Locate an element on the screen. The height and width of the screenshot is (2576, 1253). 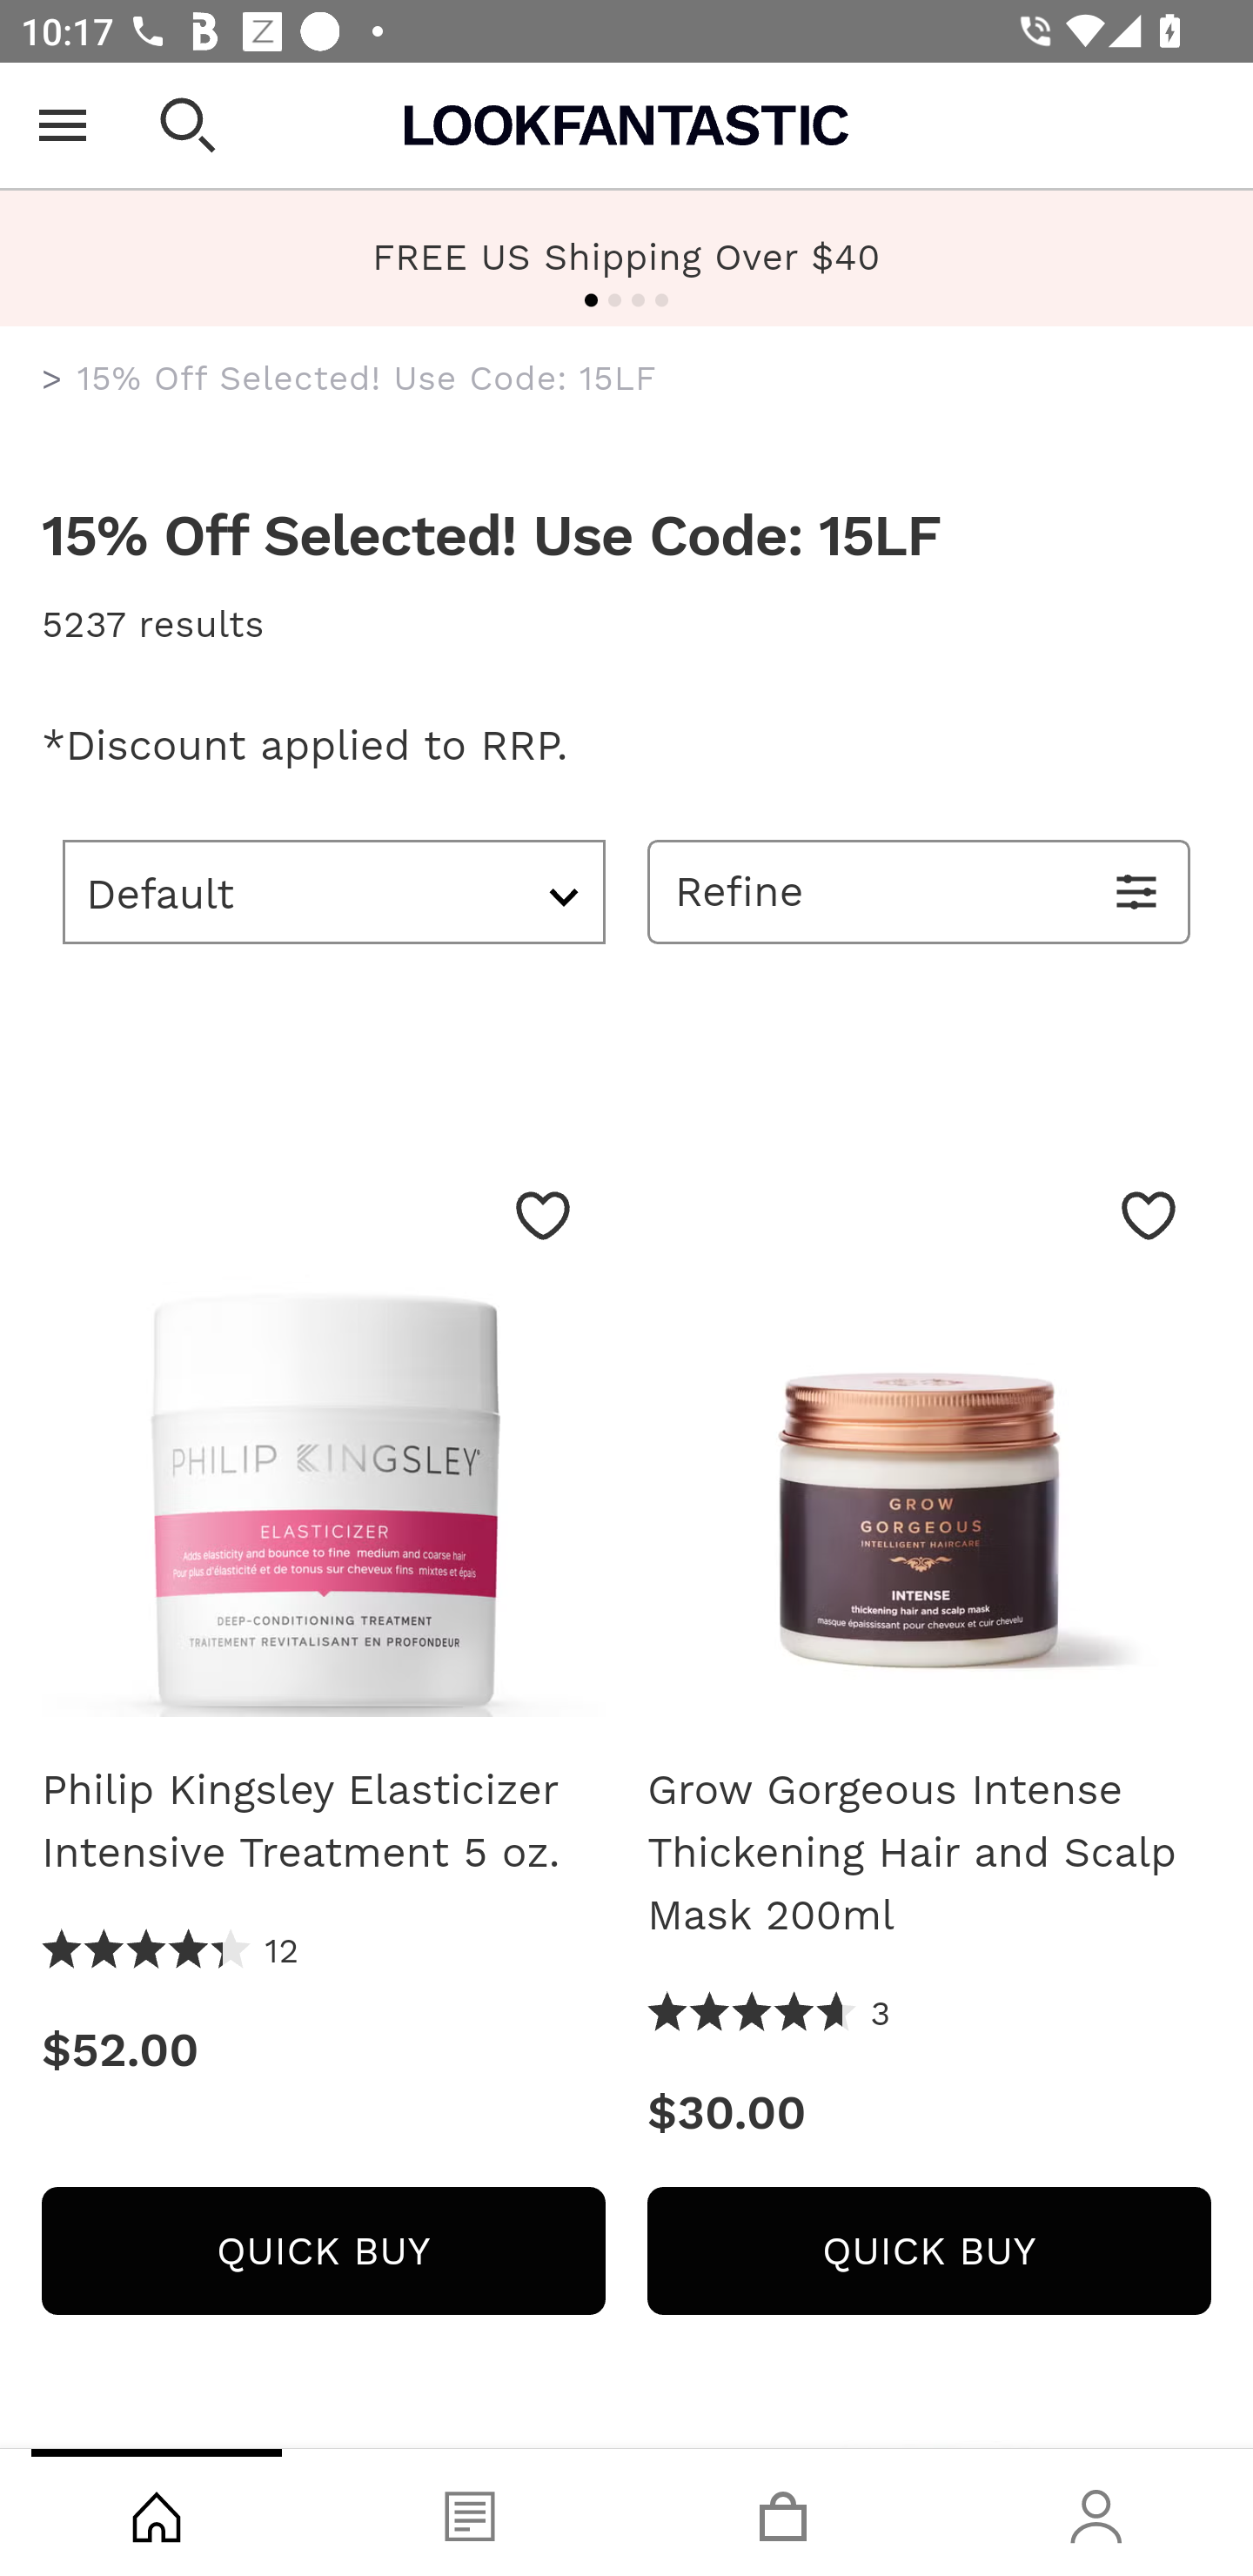
Basket, tab, 3 of 4 is located at coordinates (783, 2512).